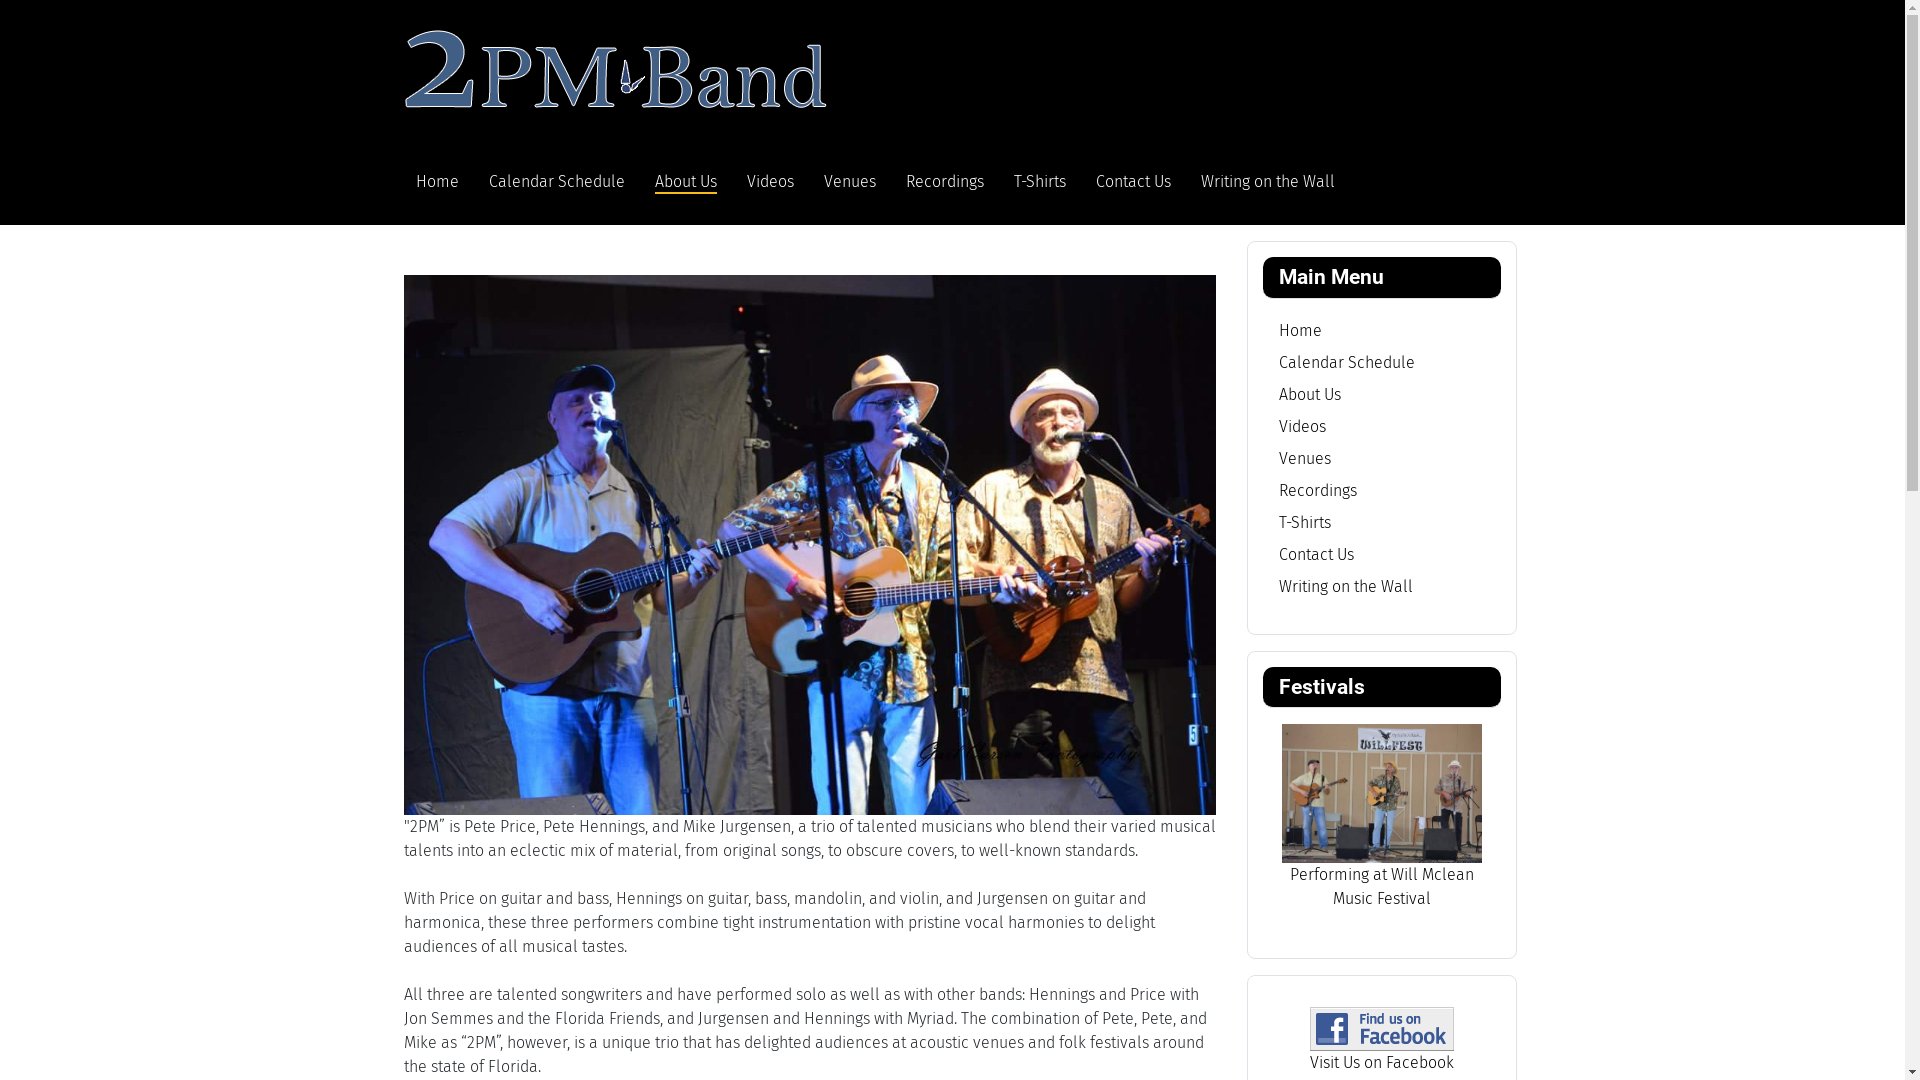 Image resolution: width=1920 pixels, height=1080 pixels. Describe the element at coordinates (556, 182) in the screenshot. I see `Calendar Schedule` at that location.